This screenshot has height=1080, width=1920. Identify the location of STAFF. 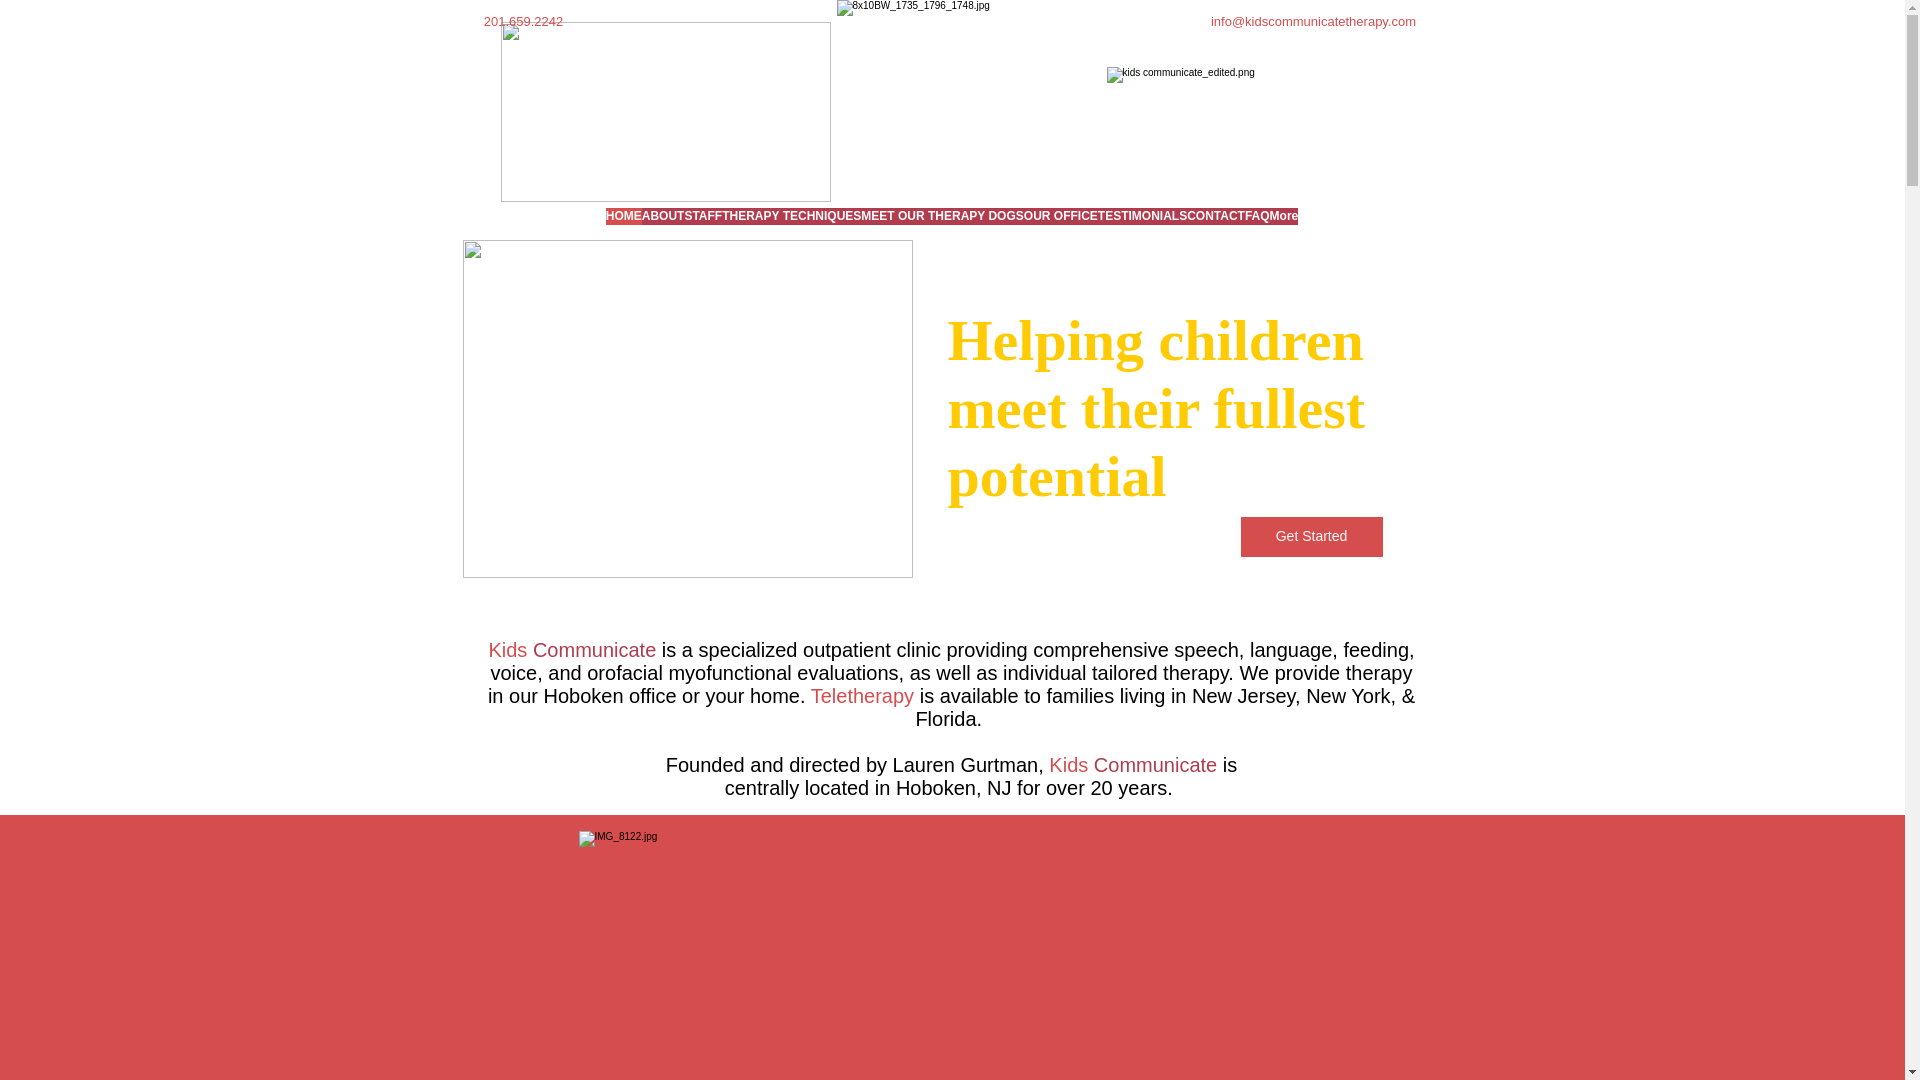
(702, 224).